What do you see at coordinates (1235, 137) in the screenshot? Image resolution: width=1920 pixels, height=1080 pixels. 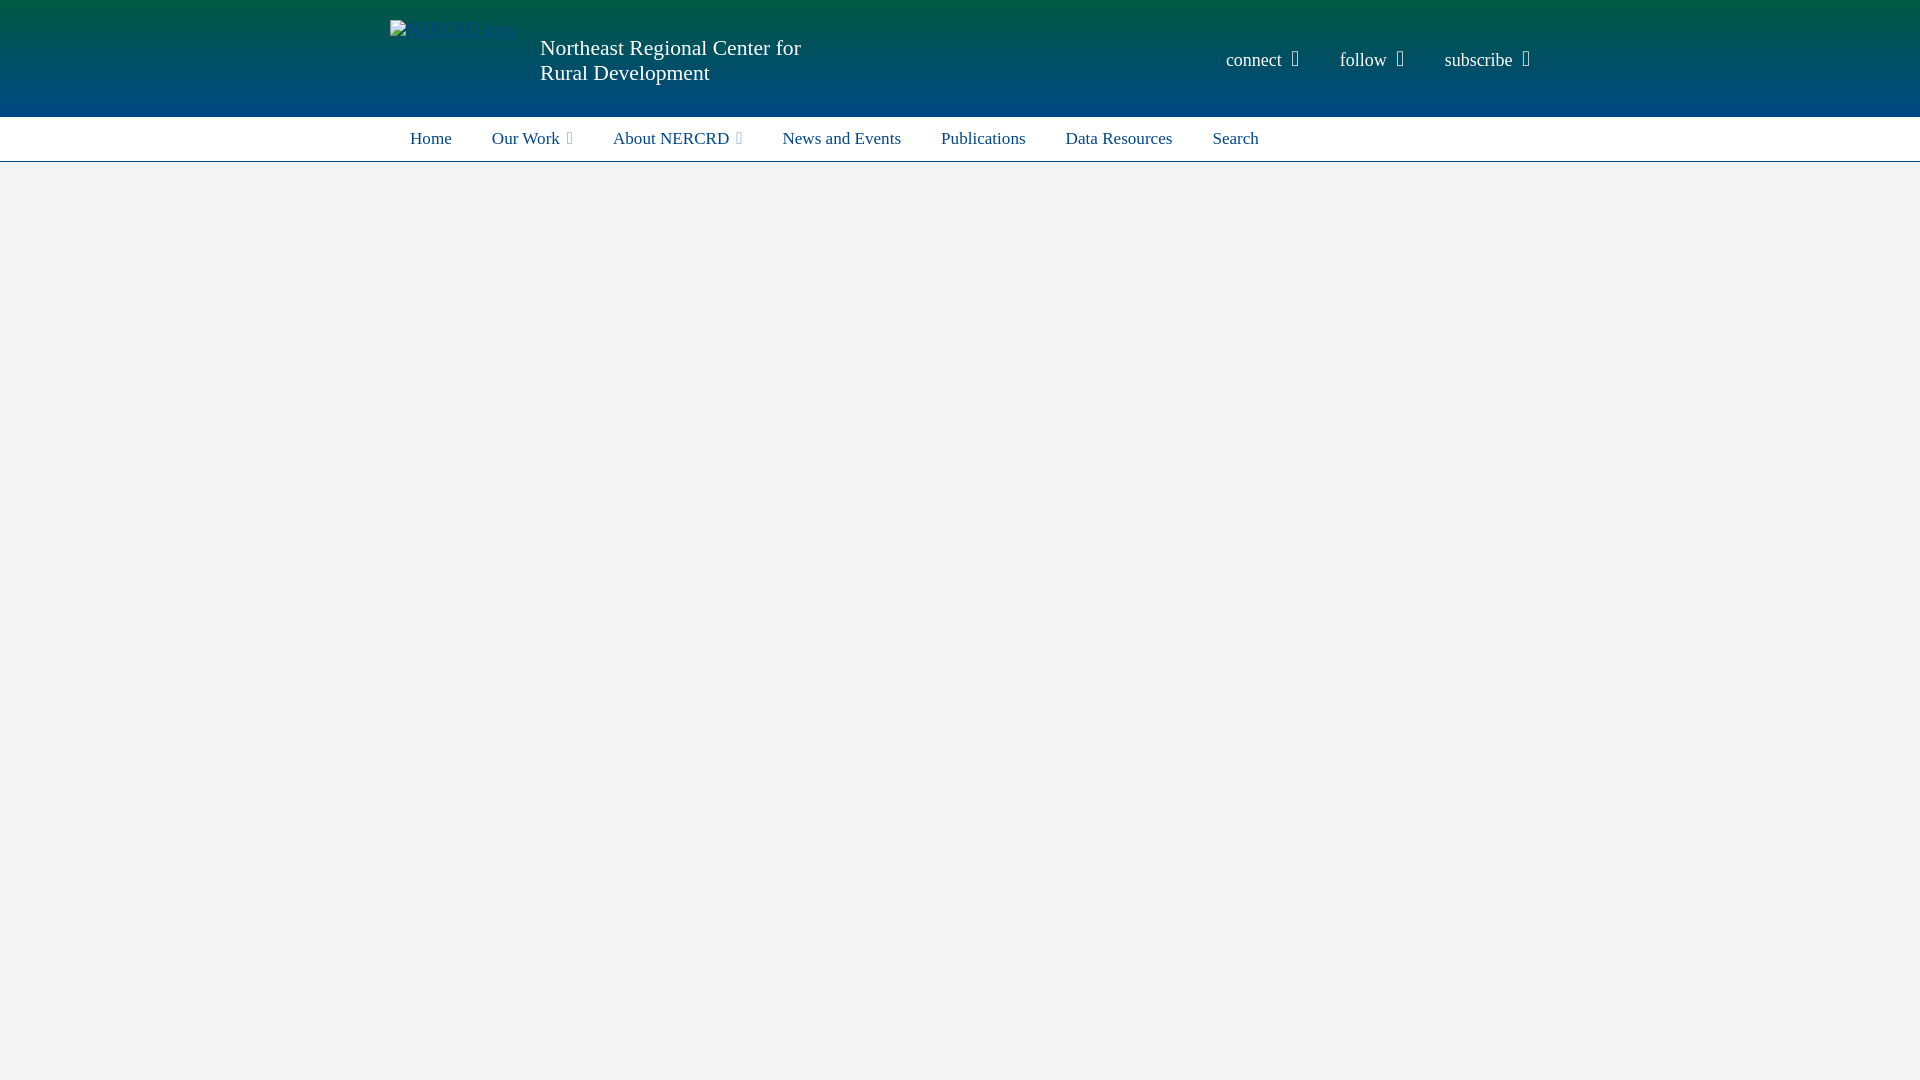 I see `Search` at bounding box center [1235, 137].